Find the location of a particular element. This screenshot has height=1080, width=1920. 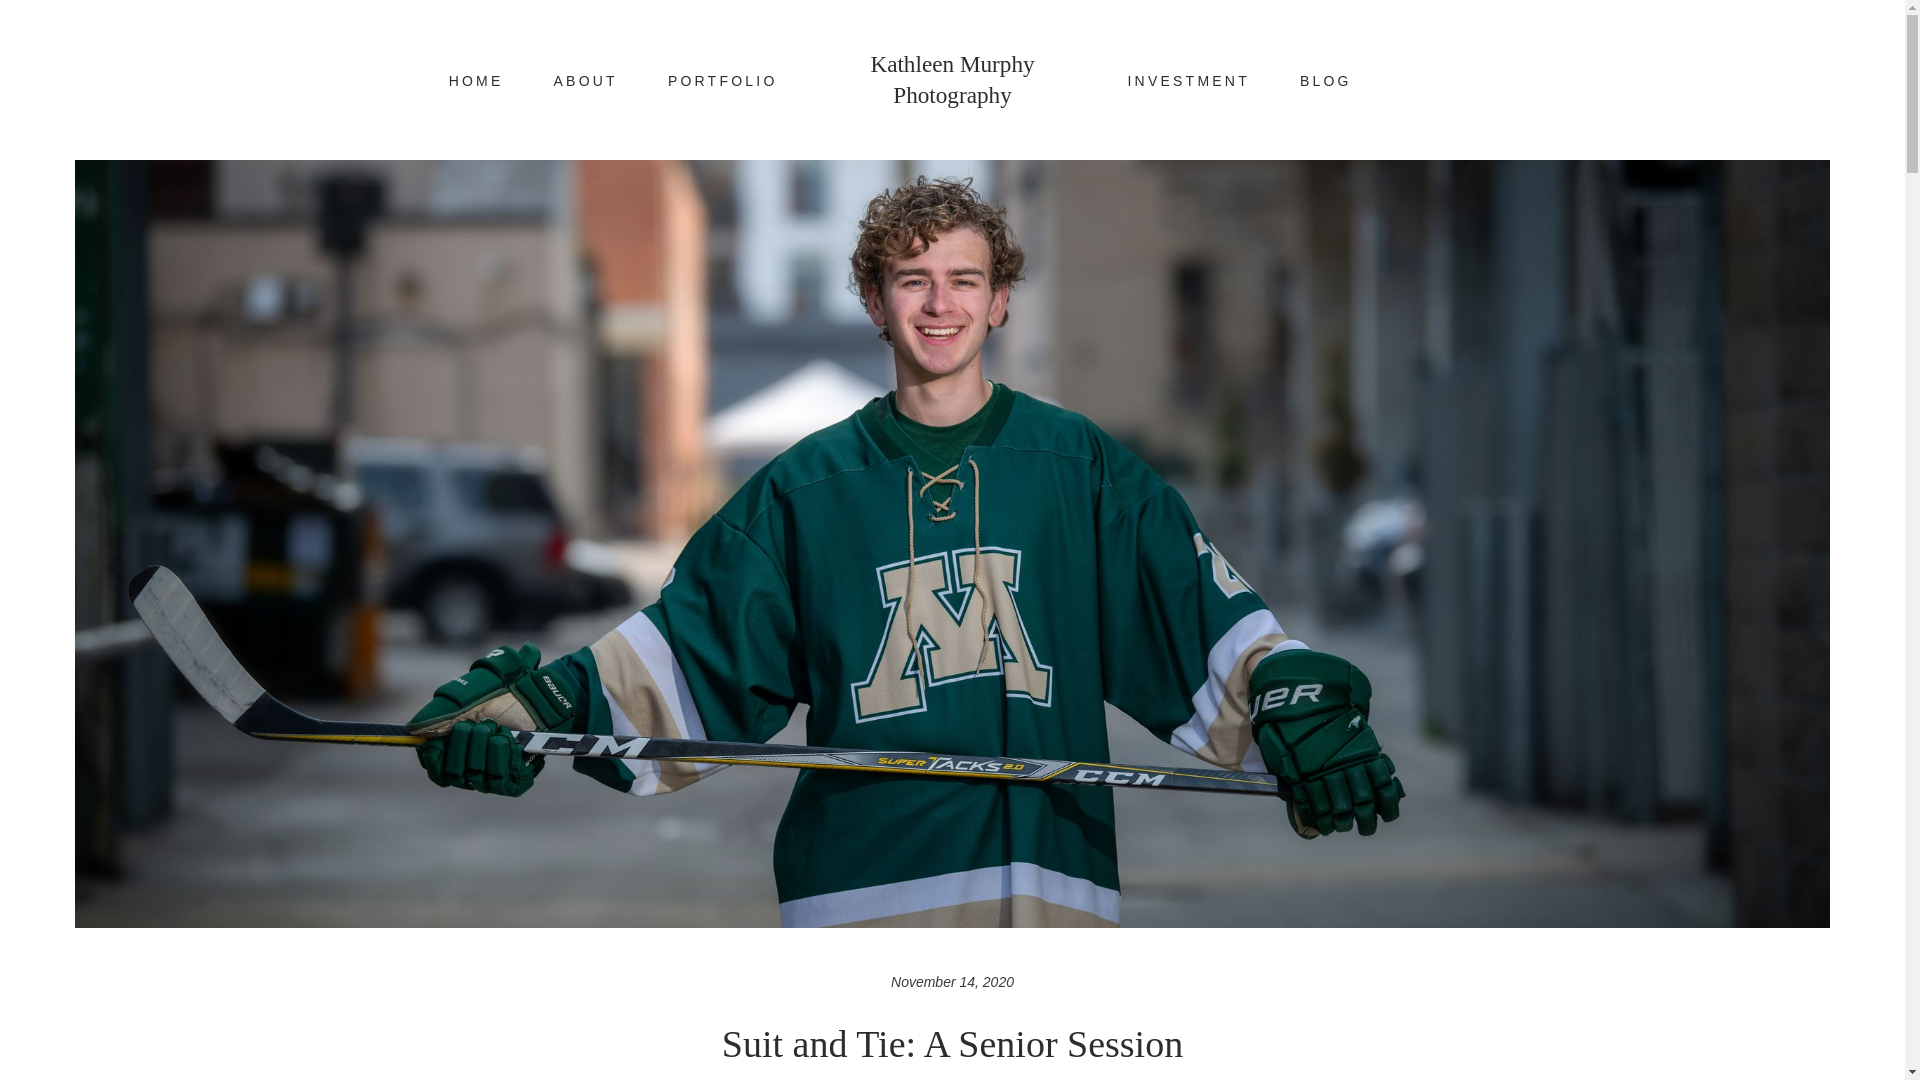

HOME is located at coordinates (476, 82).